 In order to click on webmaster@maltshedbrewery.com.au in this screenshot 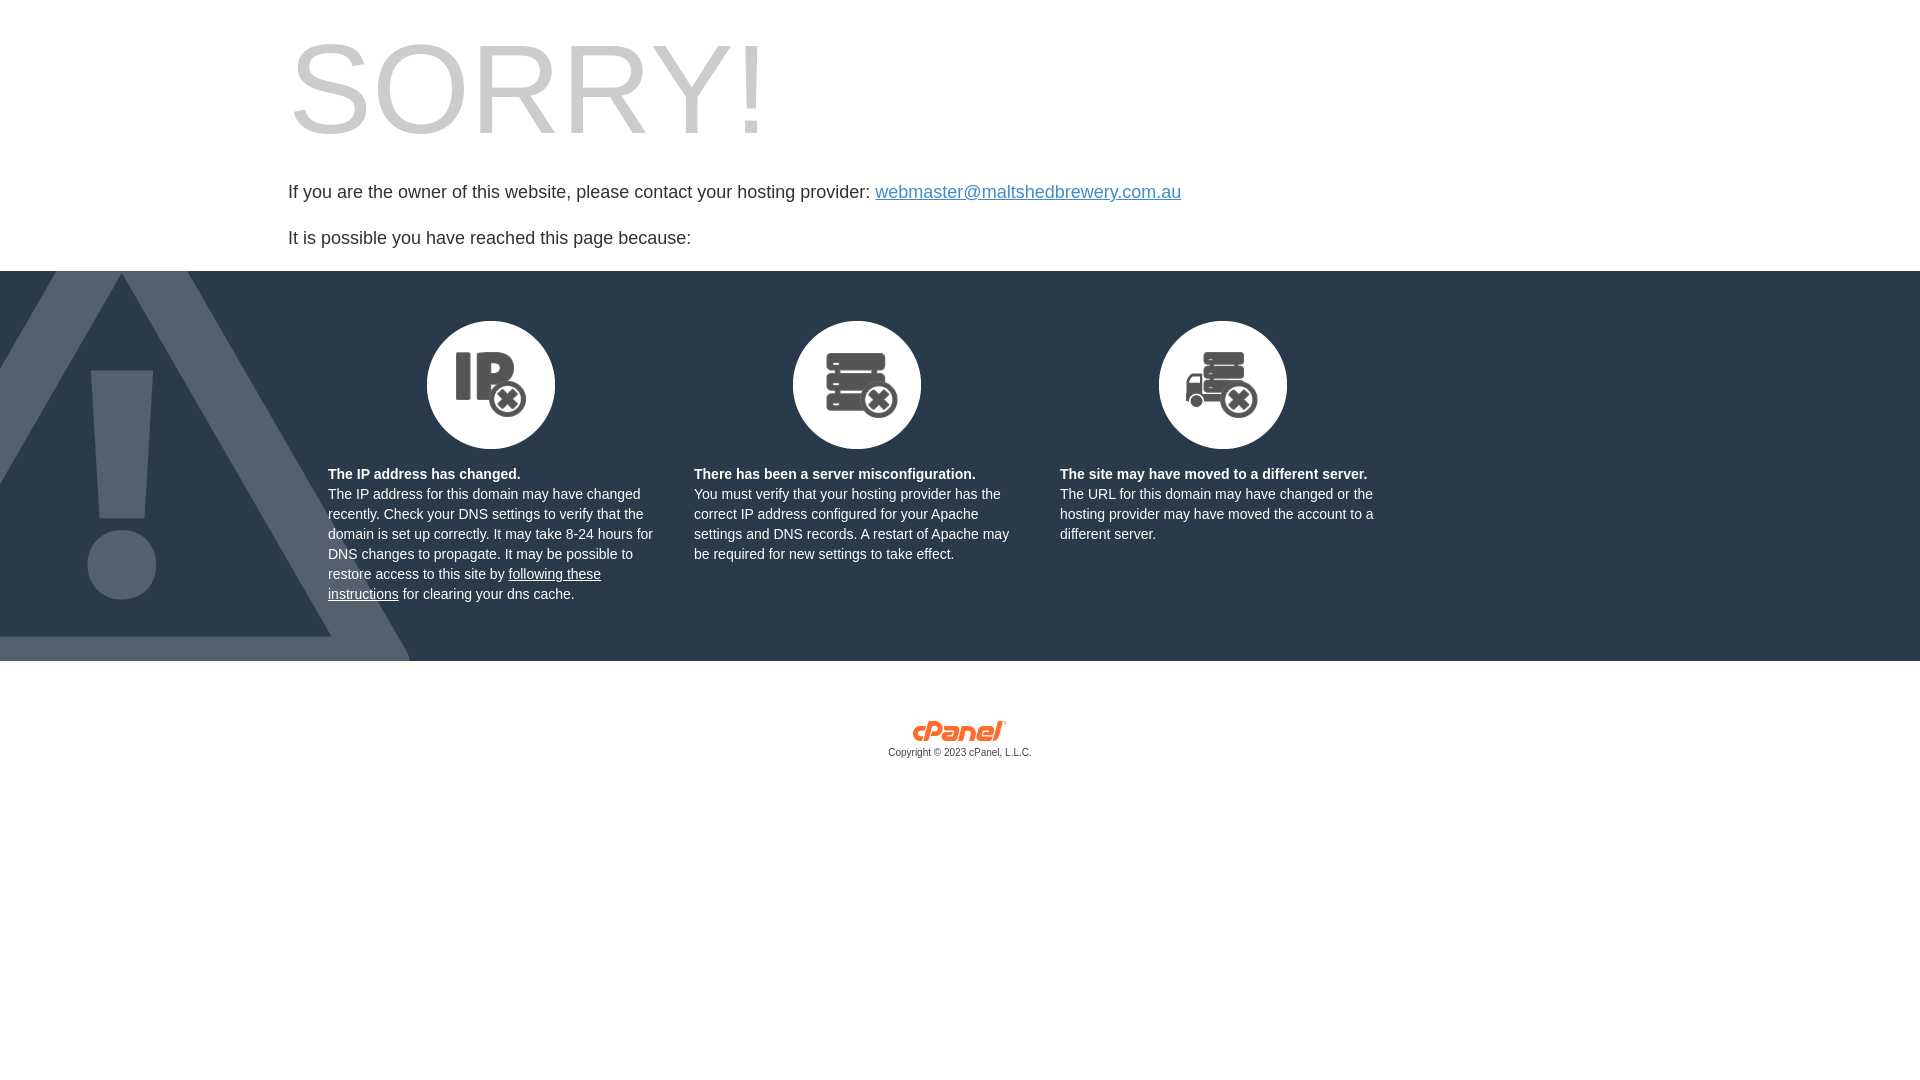, I will do `click(1028, 192)`.